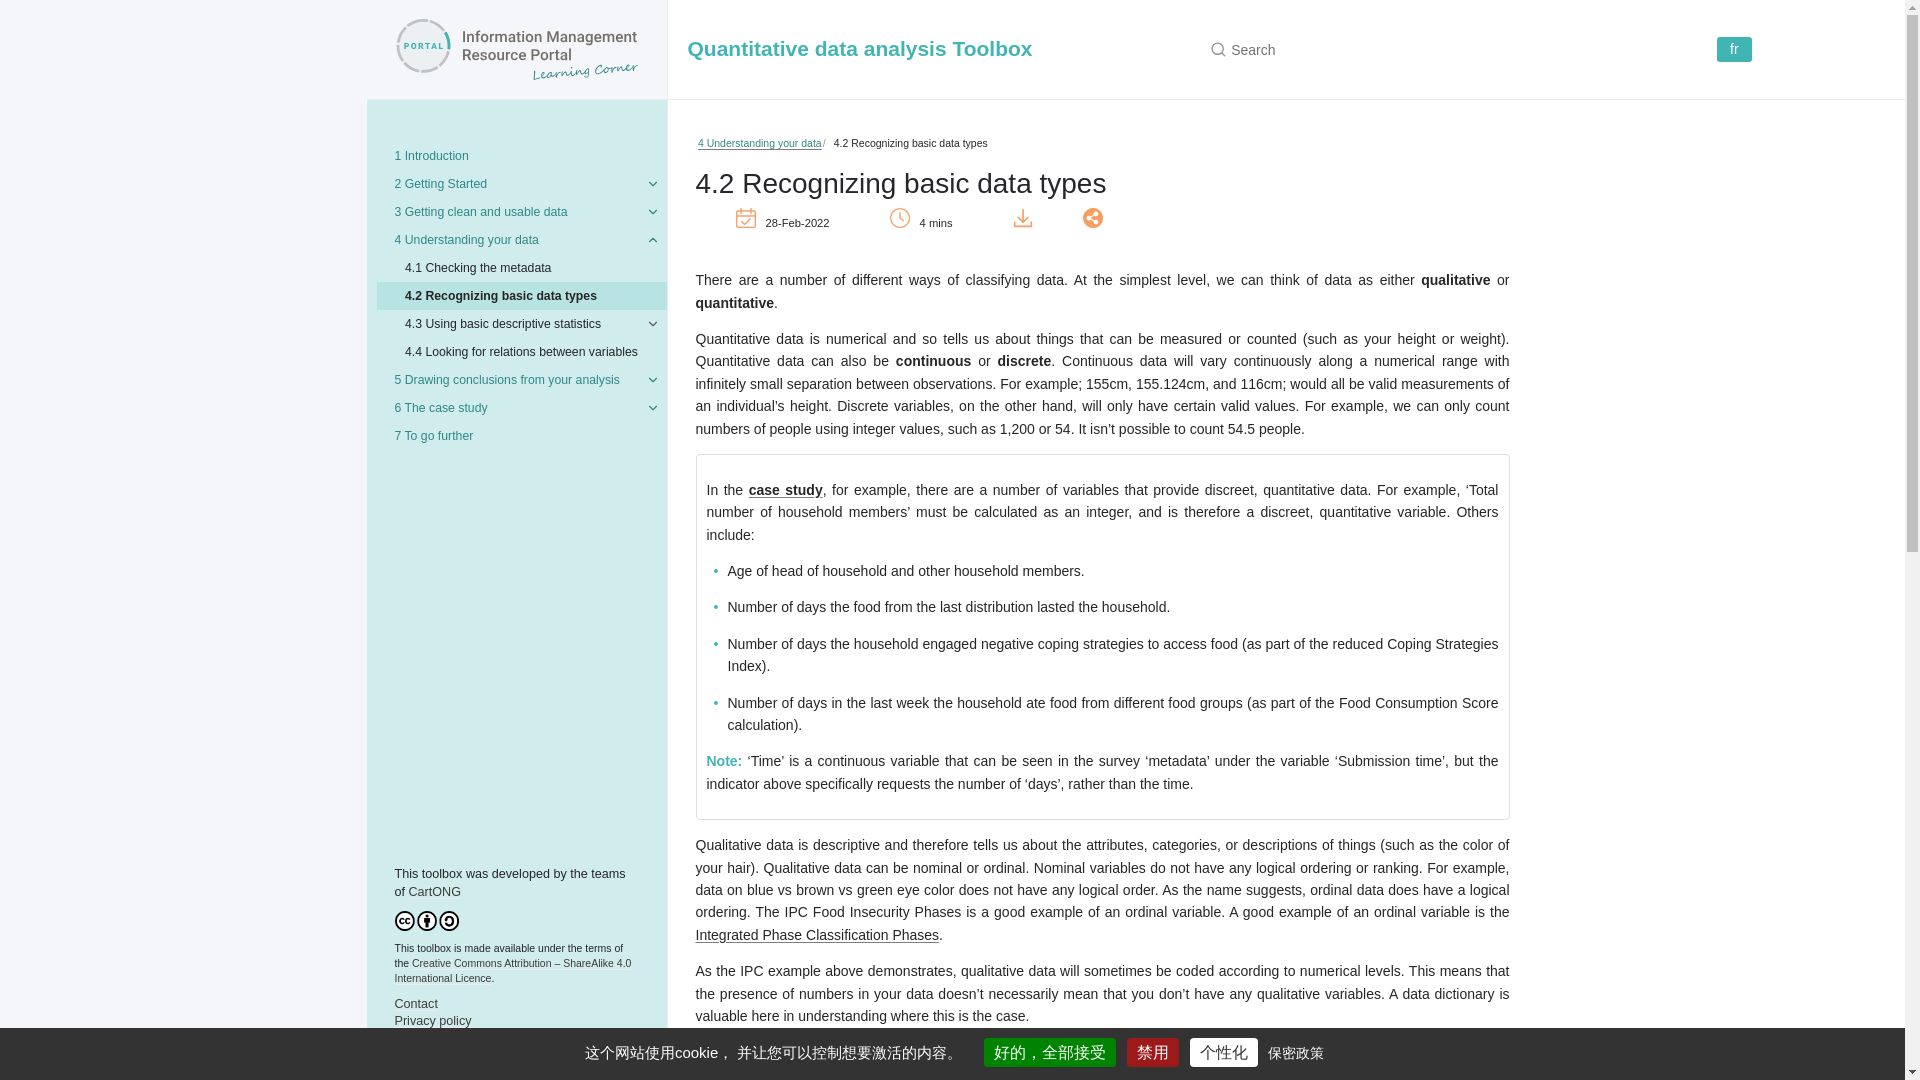 The image size is (1920, 1080). I want to click on 2 Getting Started, so click(516, 183).